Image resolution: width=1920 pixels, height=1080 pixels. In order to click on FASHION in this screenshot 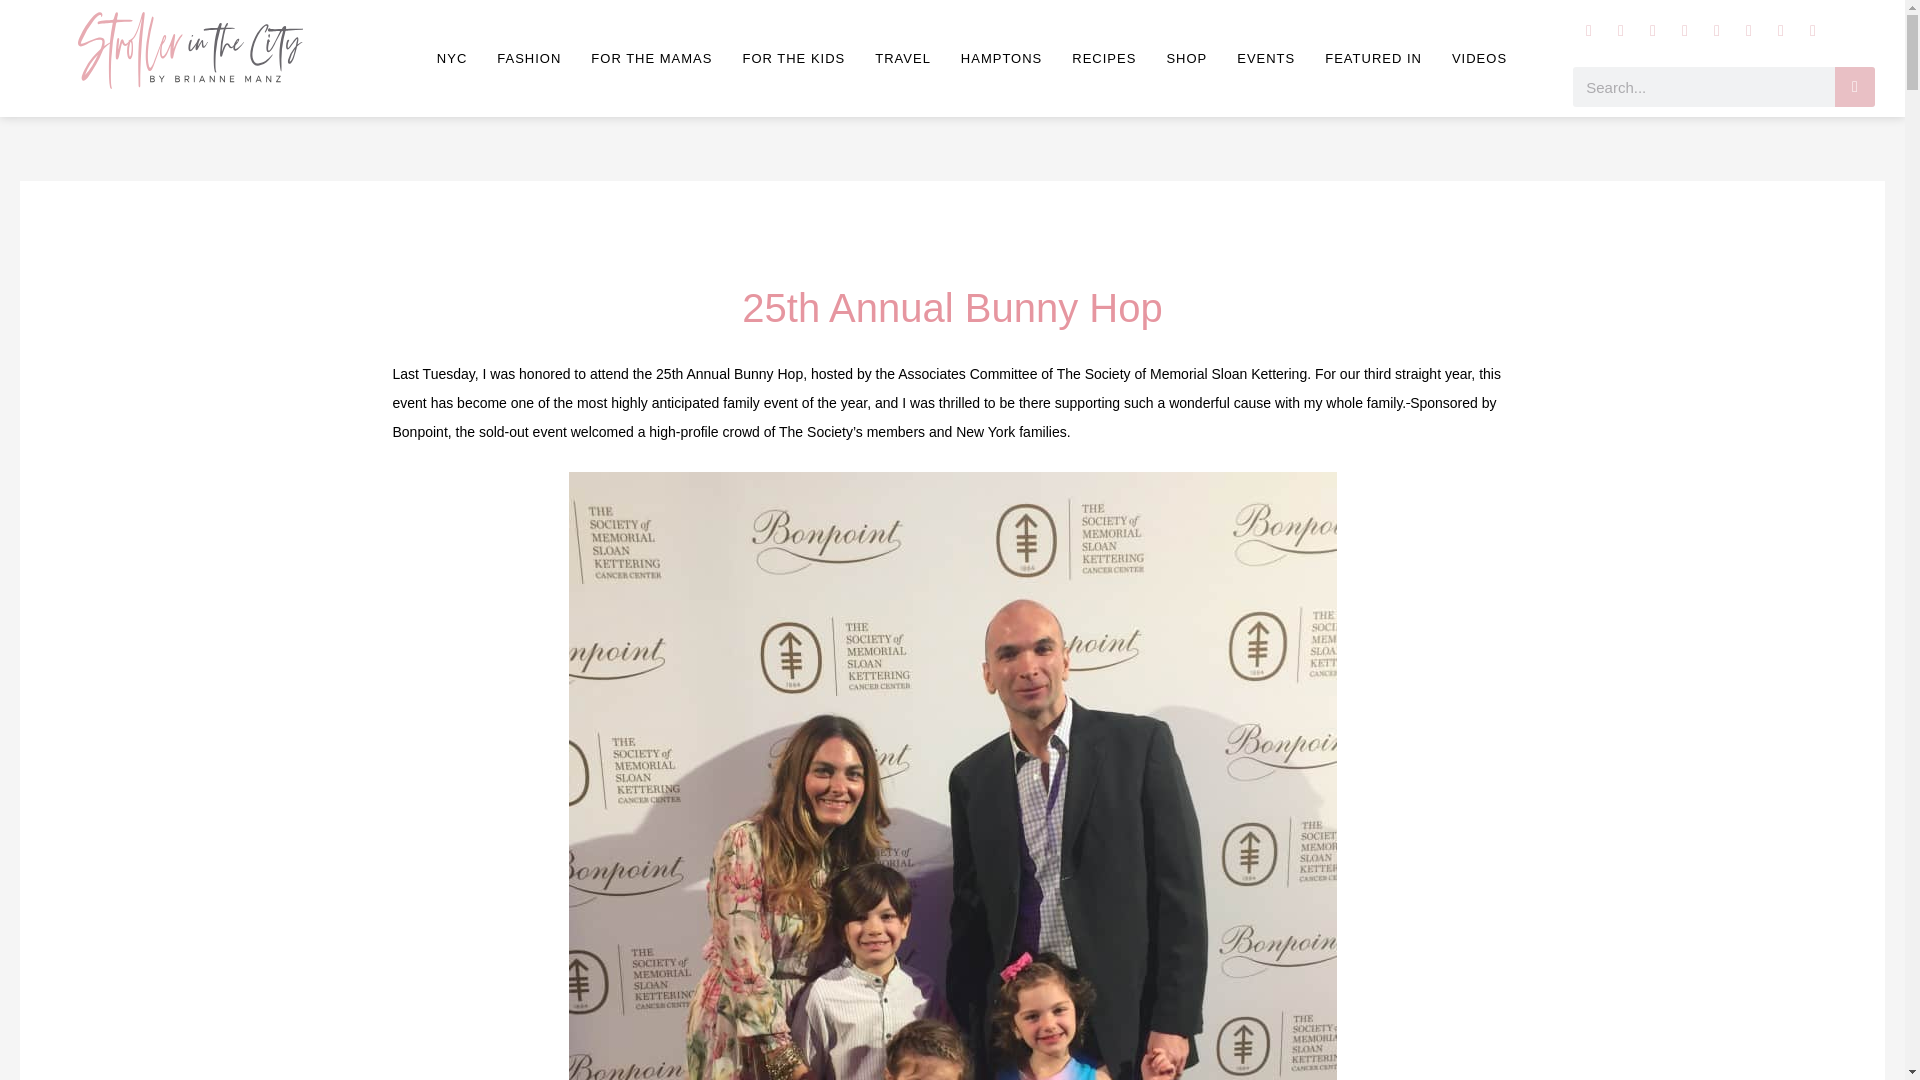, I will do `click(528, 58)`.